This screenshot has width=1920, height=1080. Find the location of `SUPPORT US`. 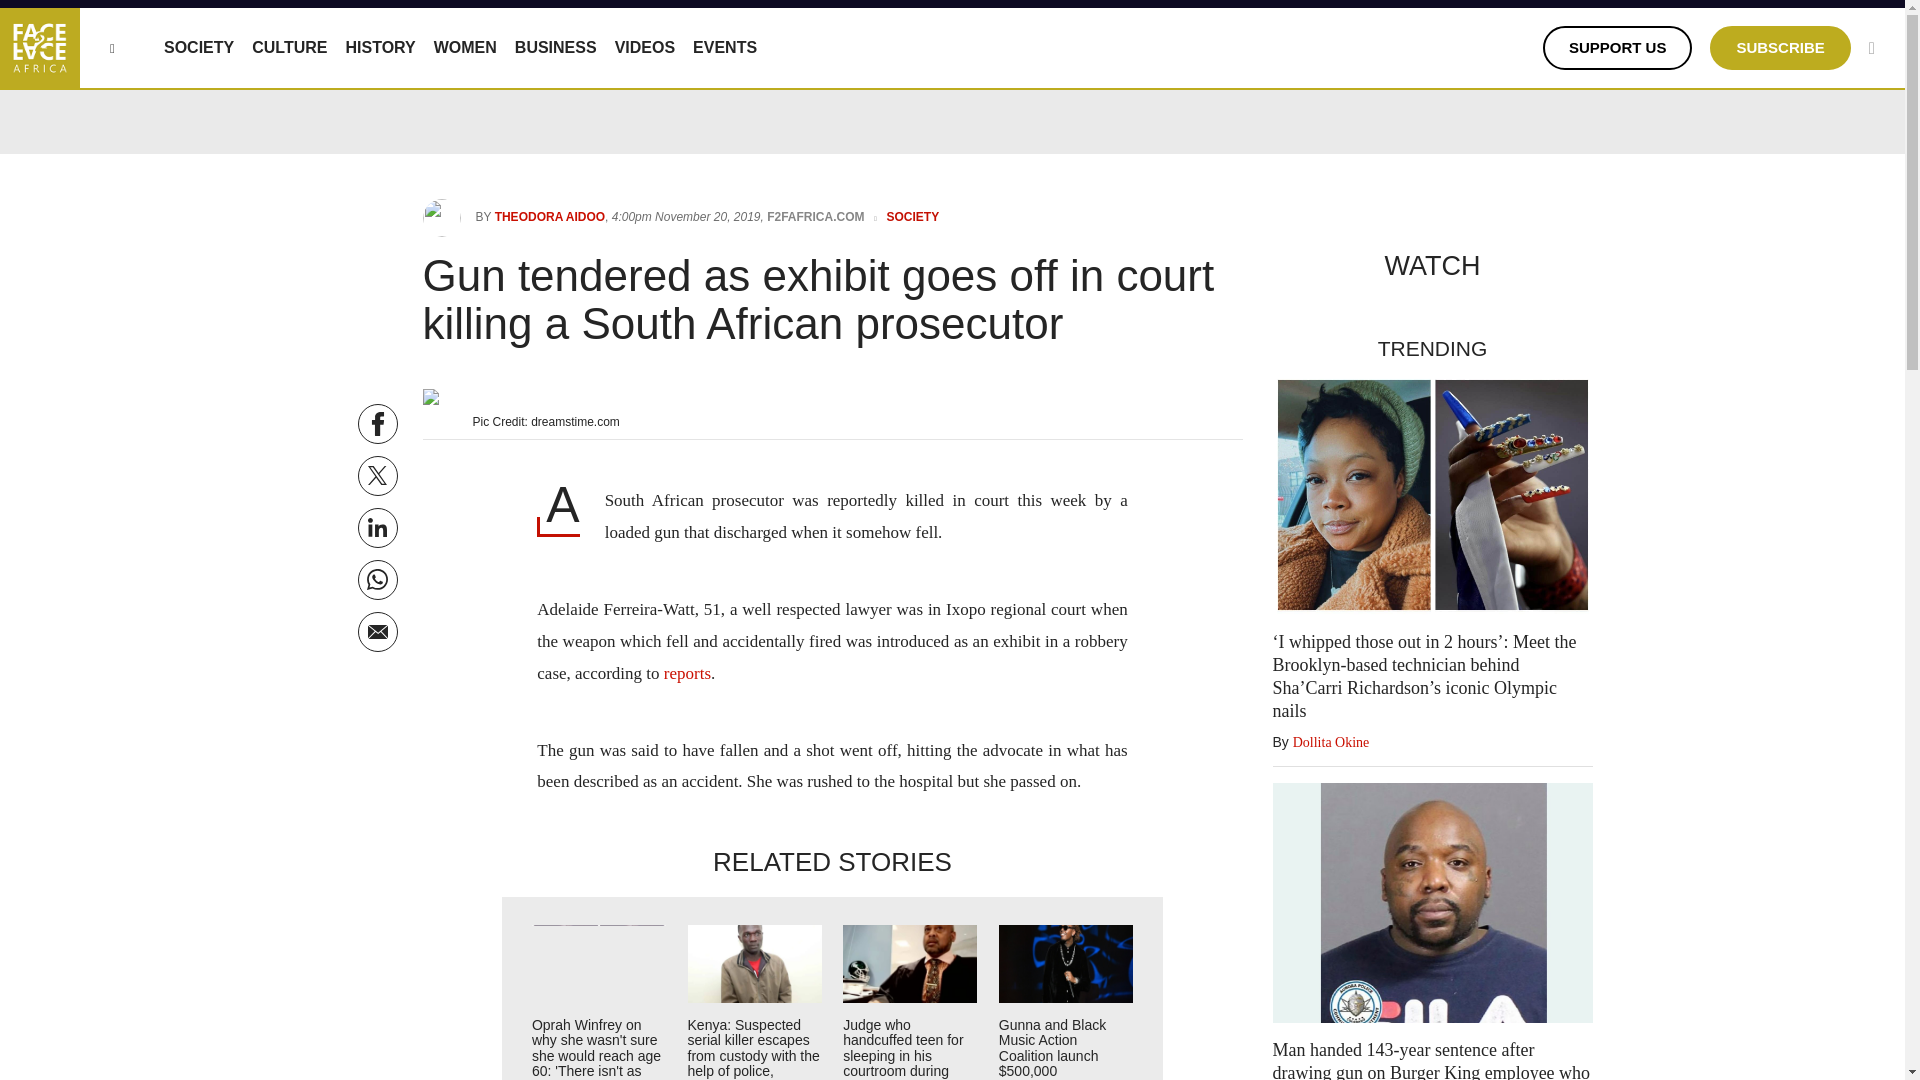

SUPPORT US is located at coordinates (1618, 48).